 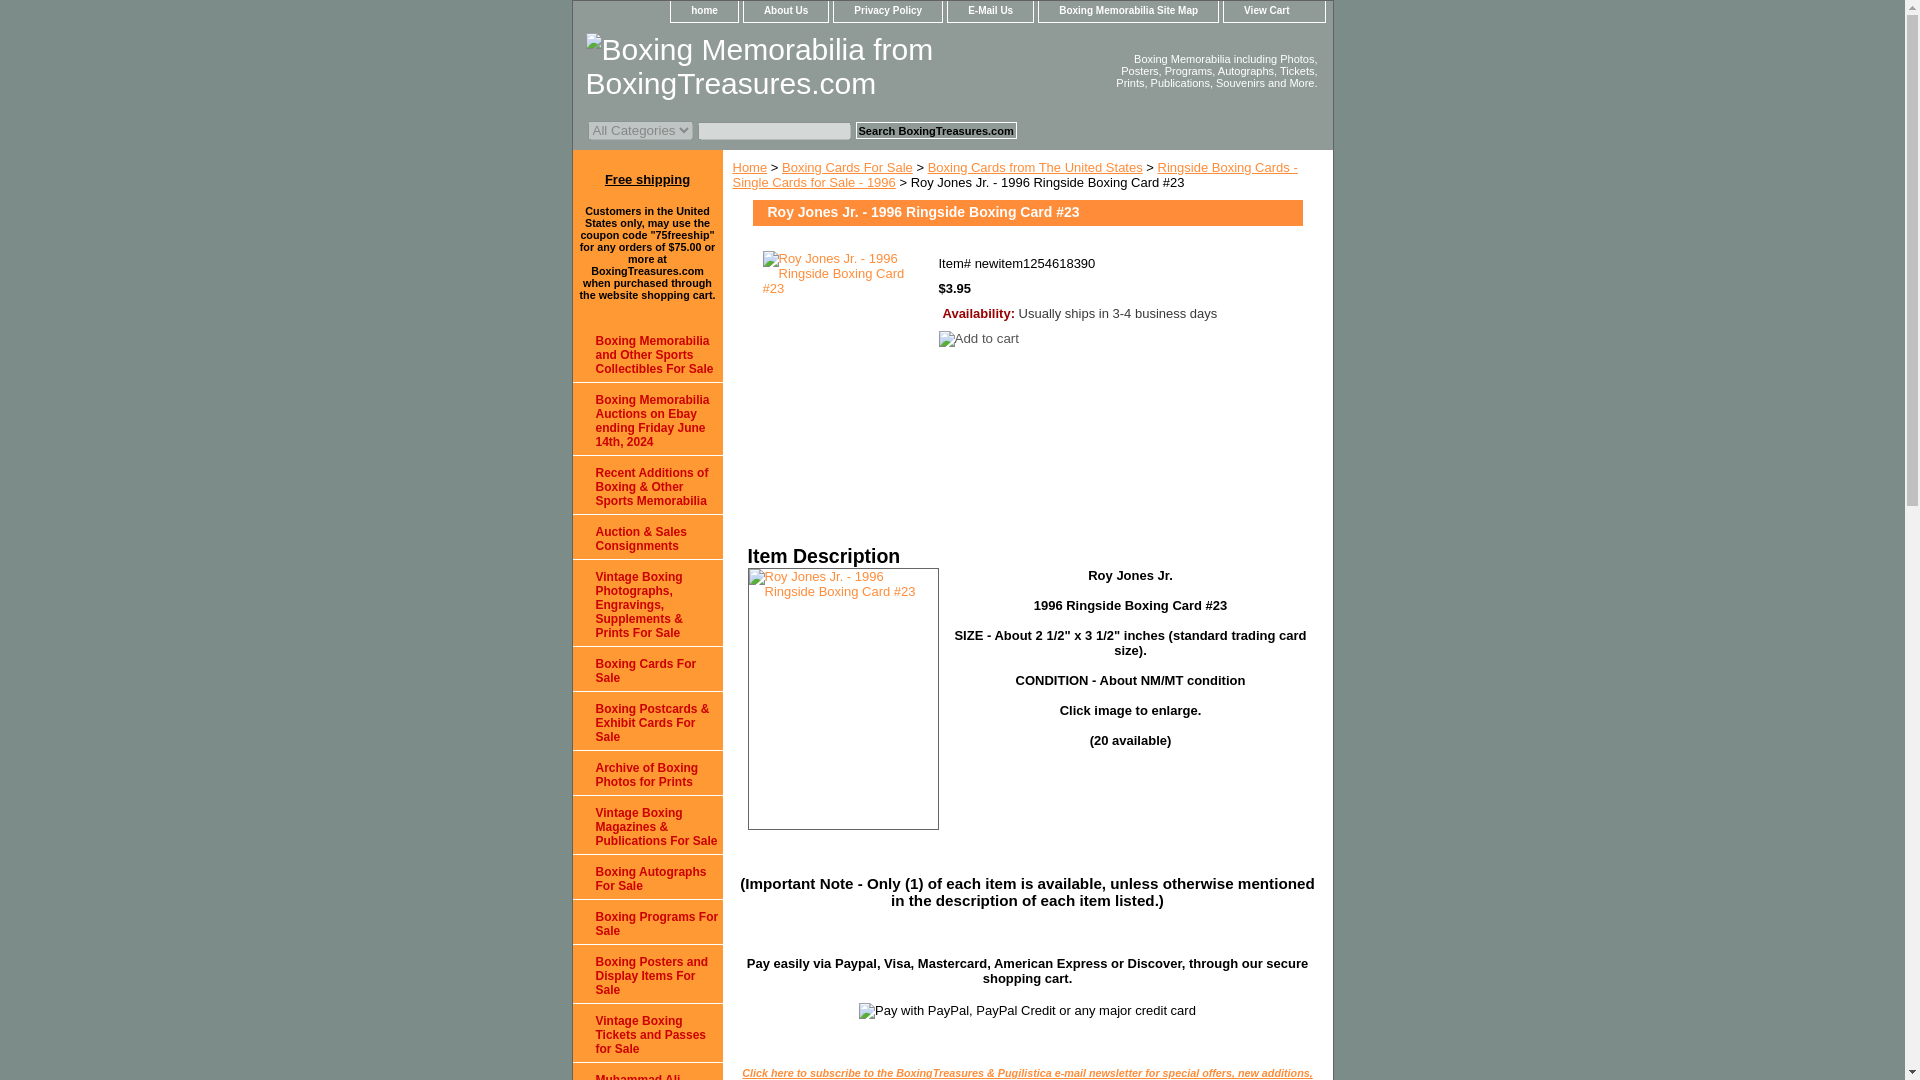 I want to click on Boxing Cards For Sale, so click(x=646, y=669).